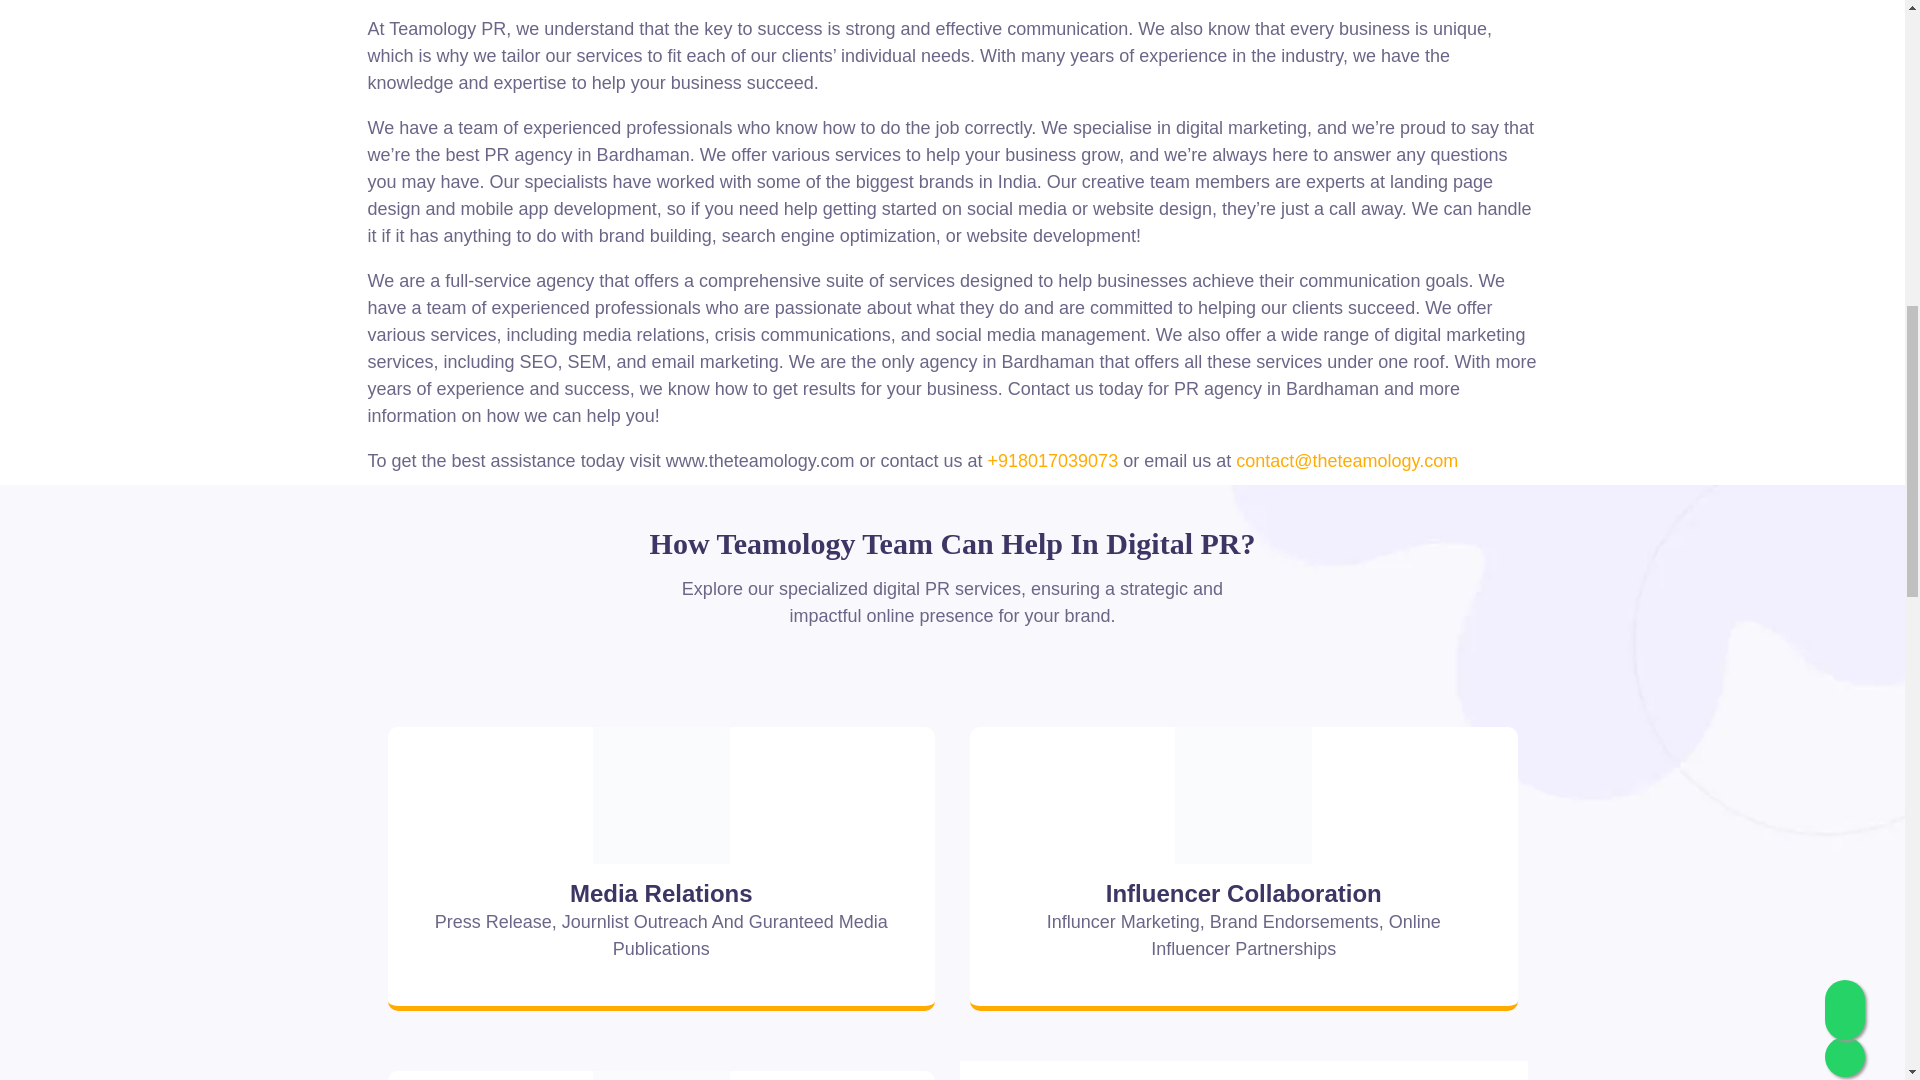  I want to click on influncerr-01, so click(1243, 795).